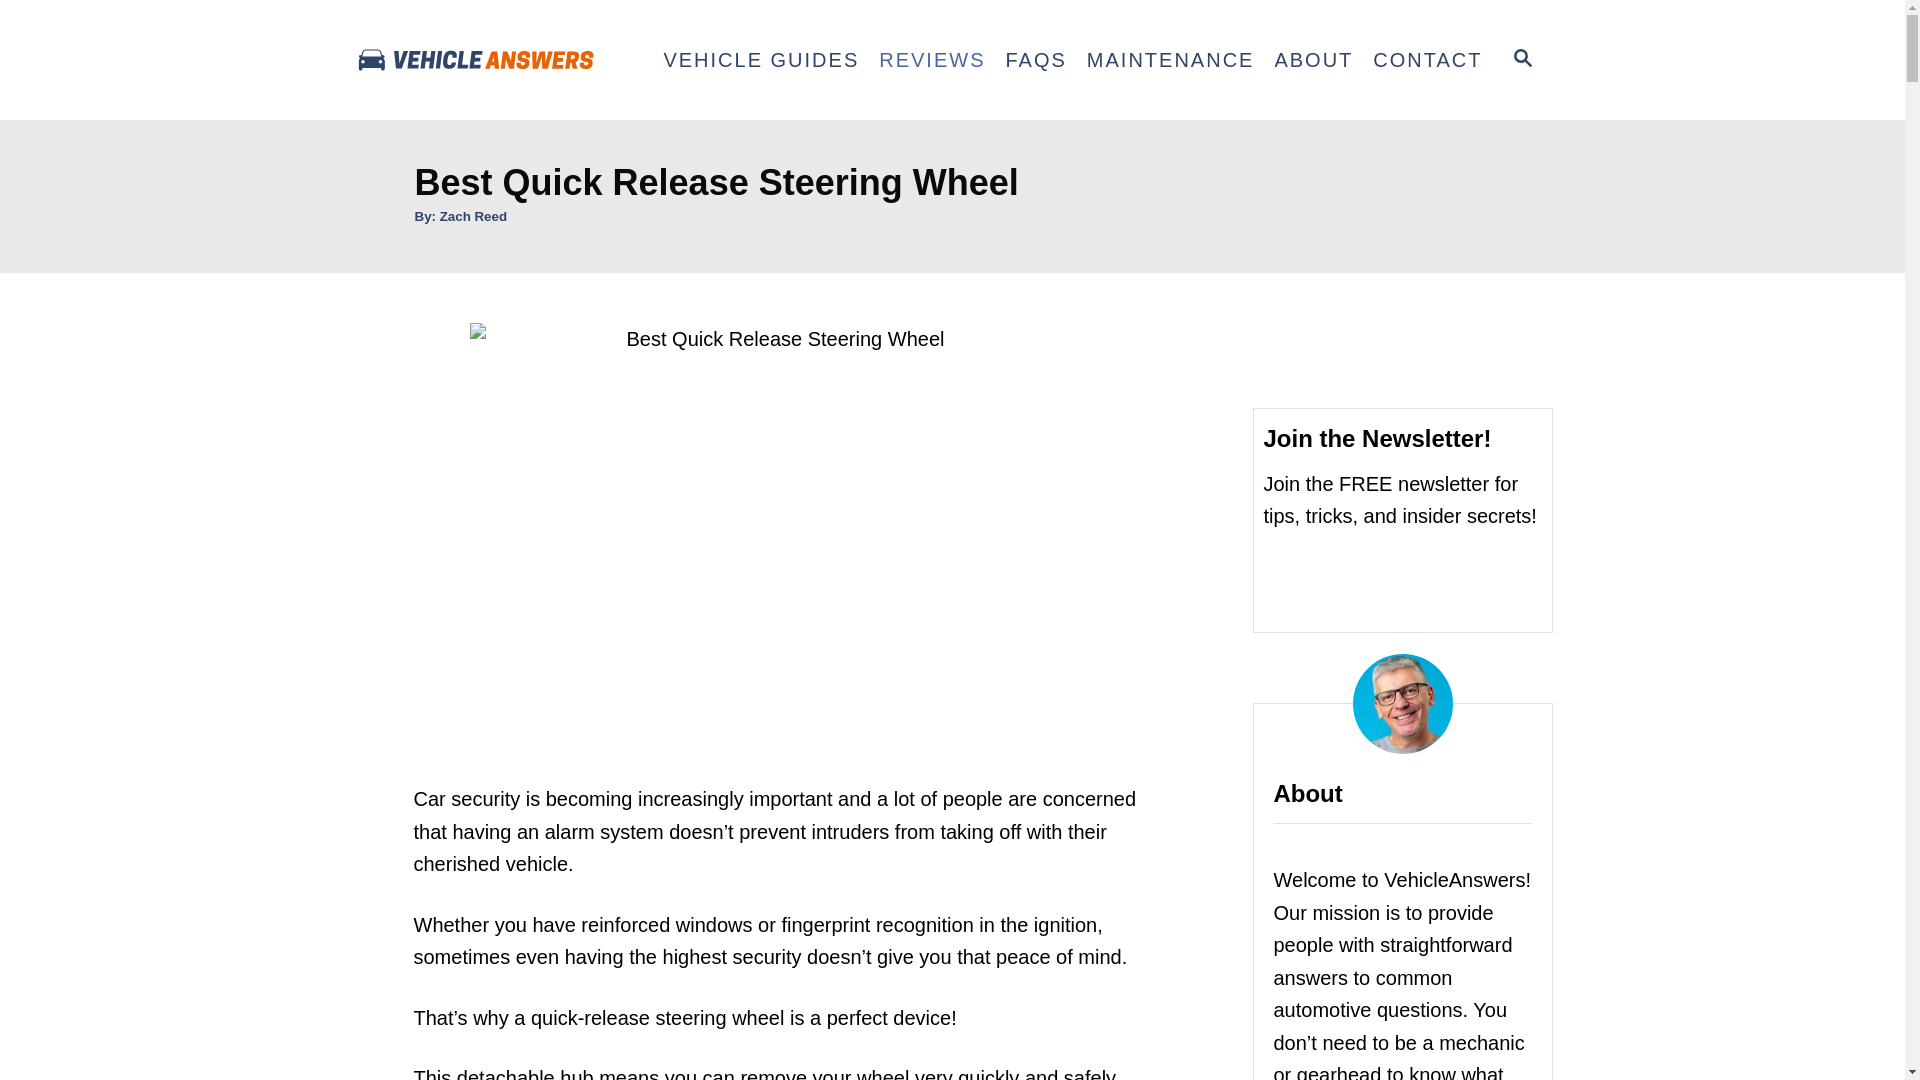 The image size is (1920, 1080). What do you see at coordinates (1171, 60) in the screenshot?
I see `MAINTENANCE` at bounding box center [1171, 60].